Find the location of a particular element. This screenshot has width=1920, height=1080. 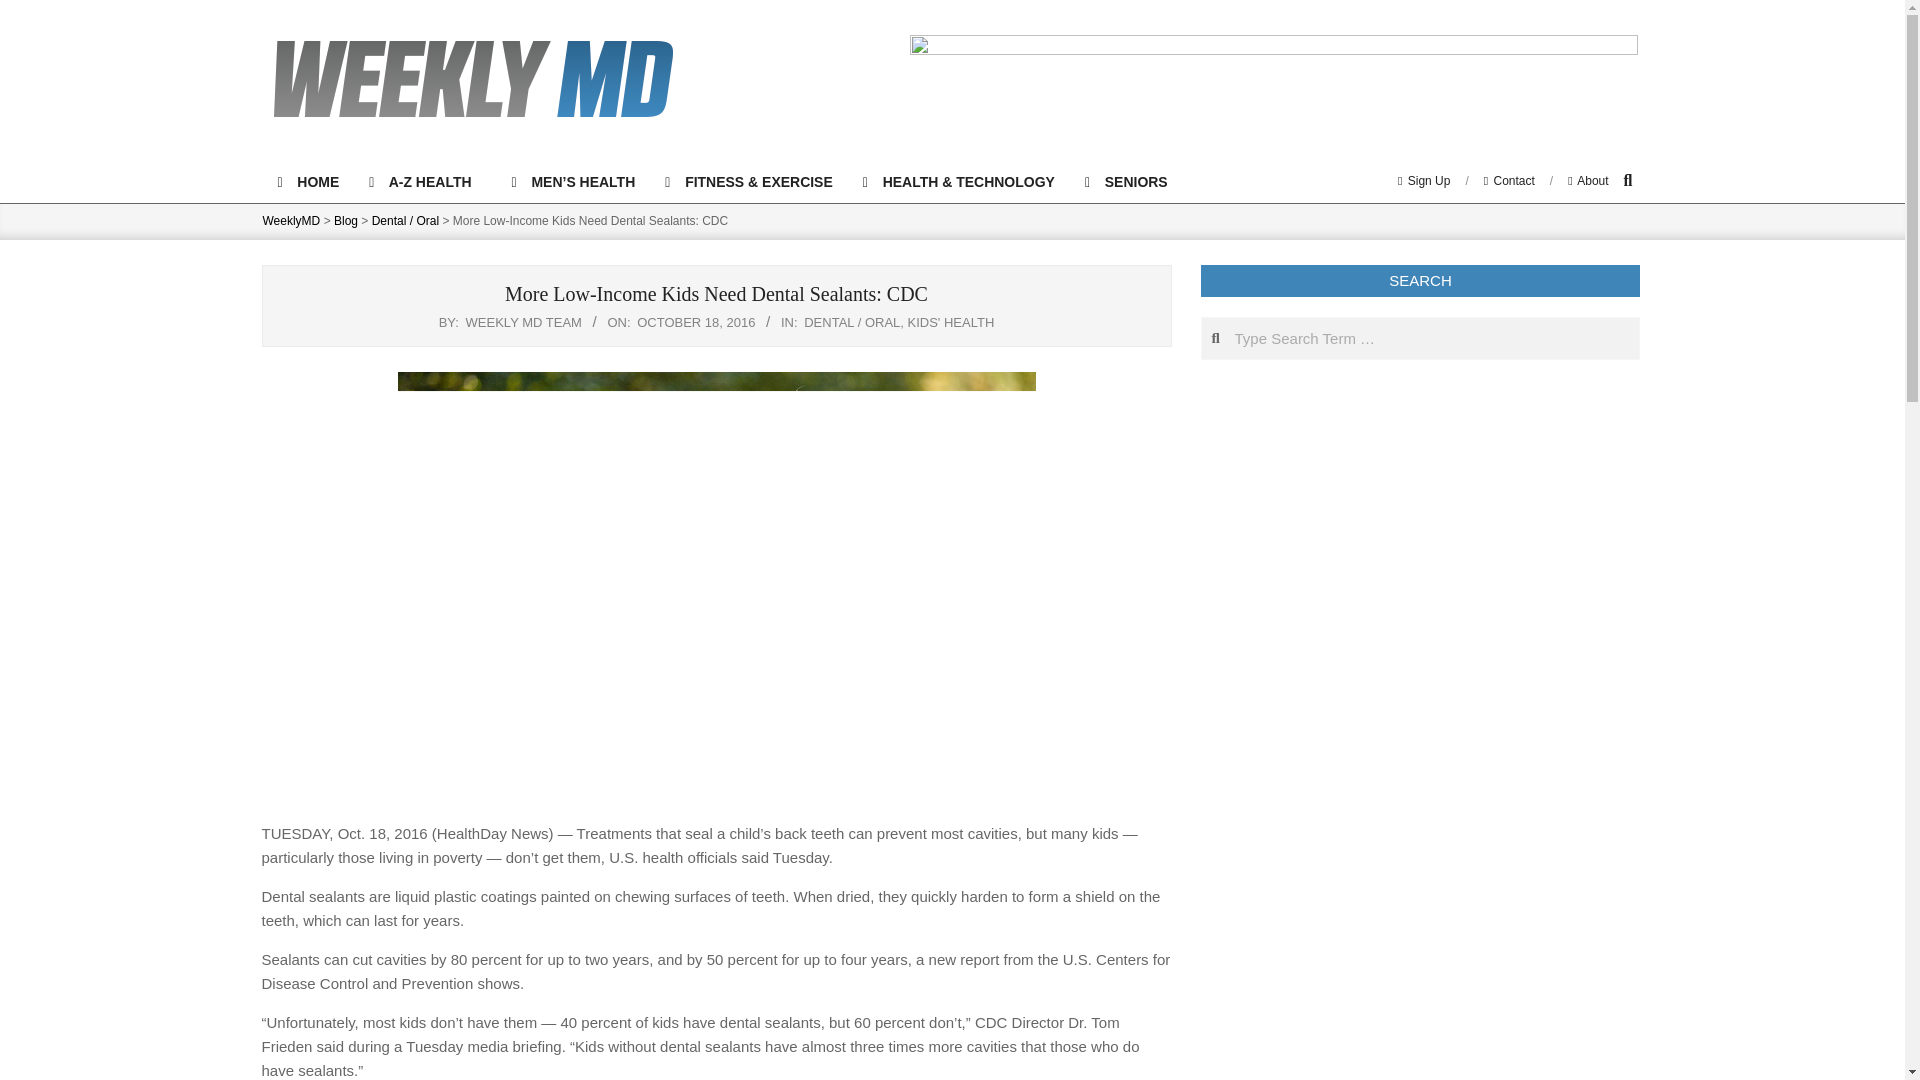

Posts by Weekly MD Team is located at coordinates (524, 322).